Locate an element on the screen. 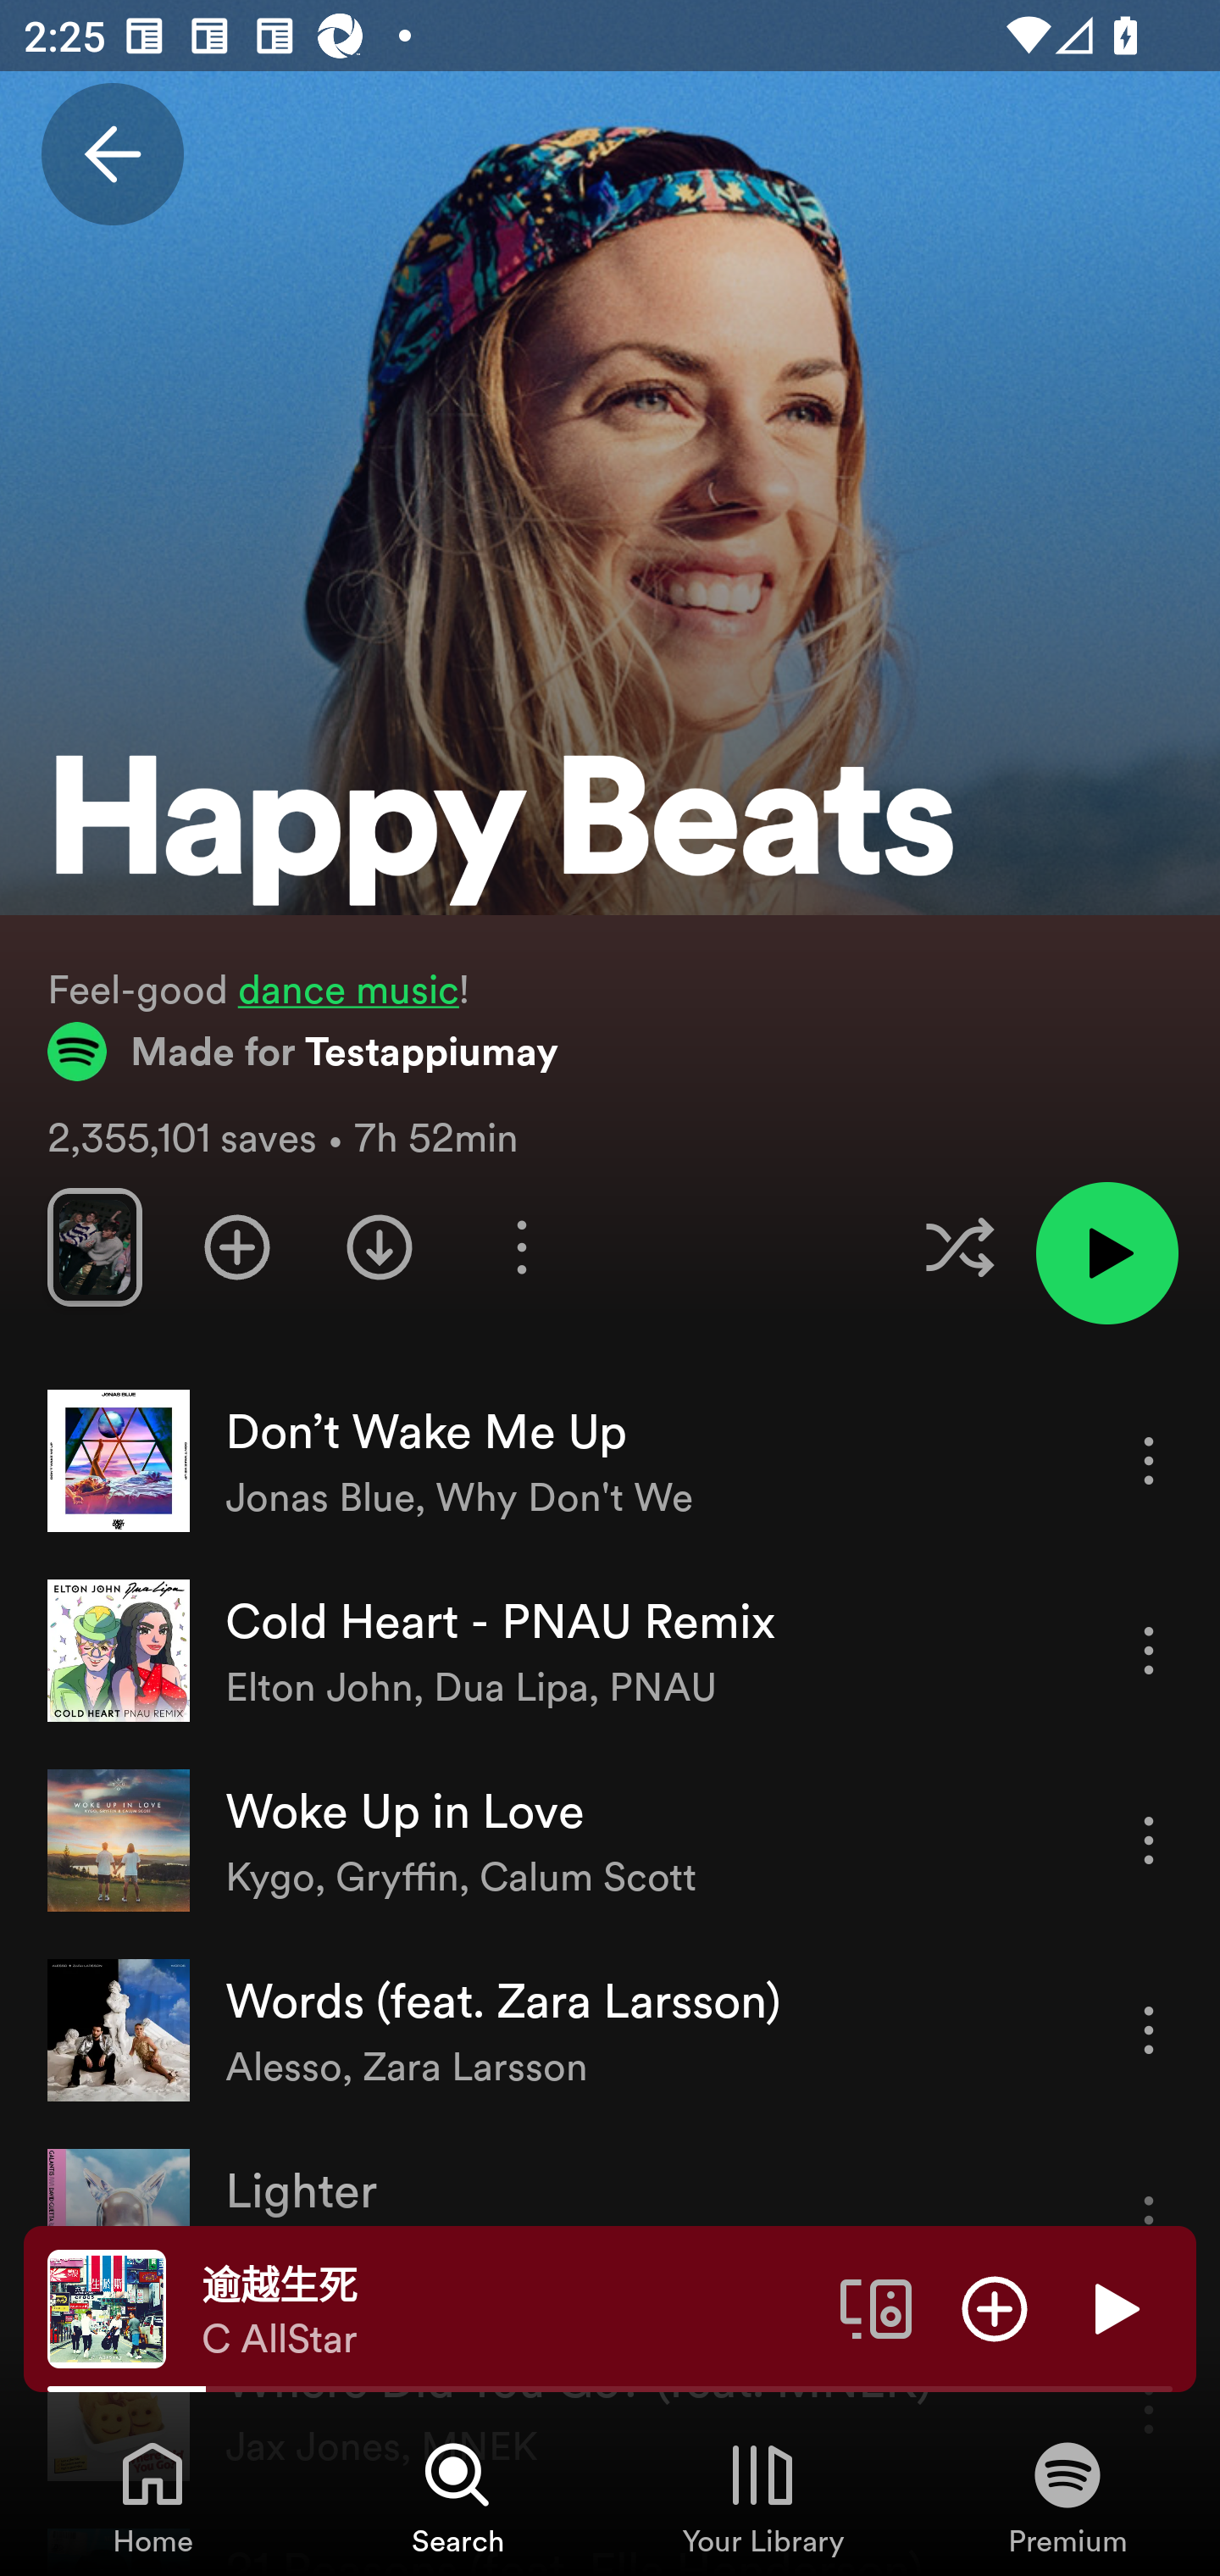 The width and height of the screenshot is (1220, 2576). Your Library, Tab 3 of 4 Your Library Your Library is located at coordinates (762, 2496).